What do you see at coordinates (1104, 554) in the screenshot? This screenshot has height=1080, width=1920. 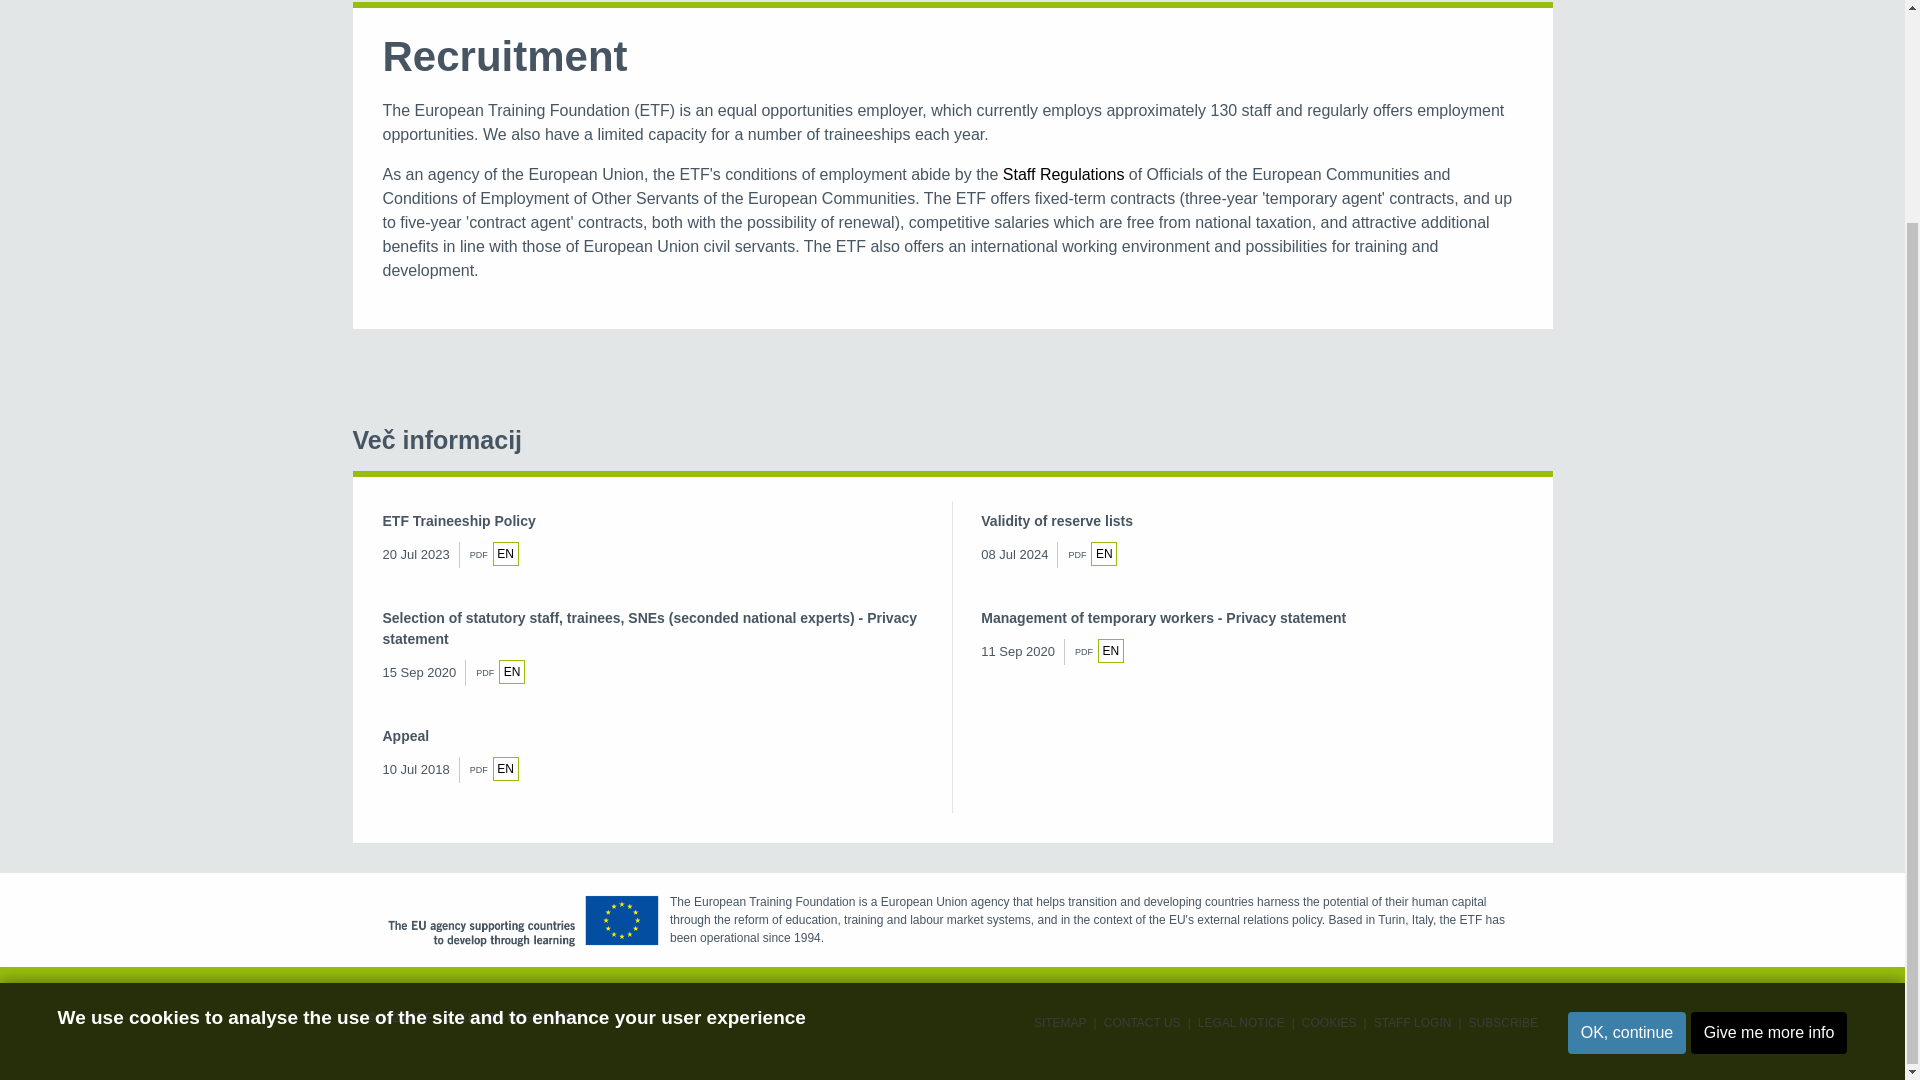 I see `pdf Validity of reserve lists` at bounding box center [1104, 554].